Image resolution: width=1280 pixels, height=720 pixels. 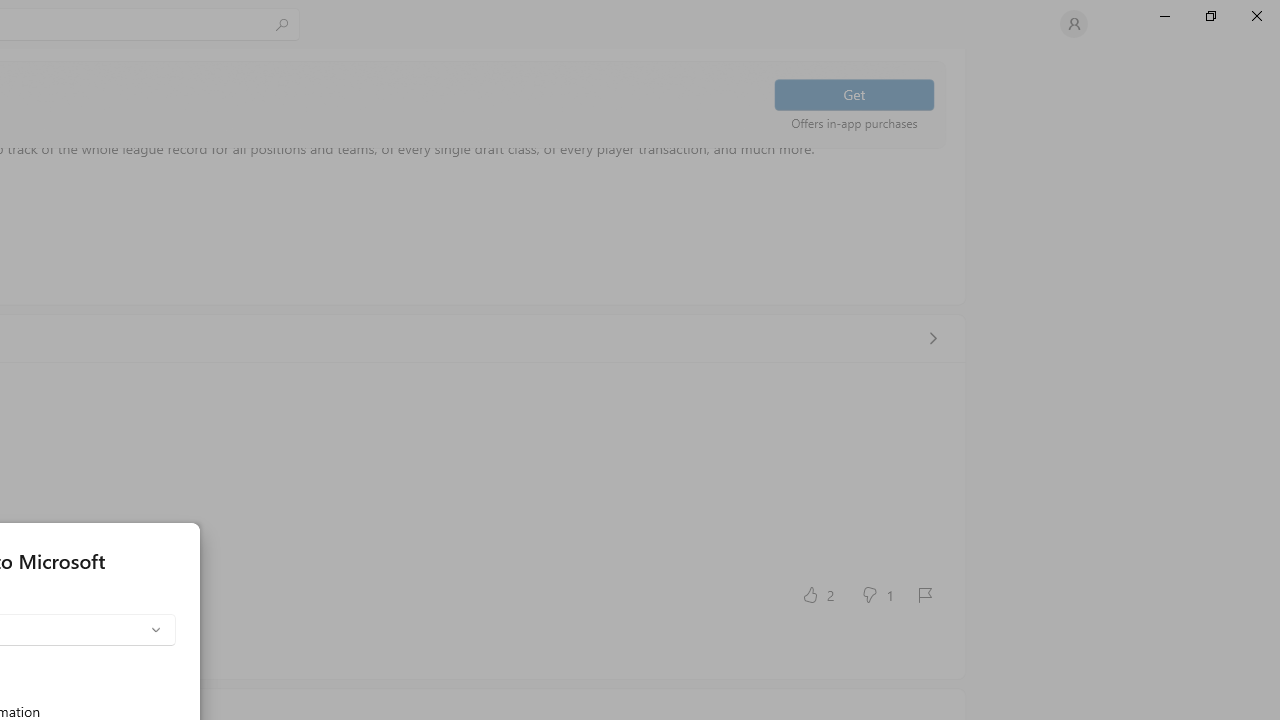 What do you see at coordinates (932, 338) in the screenshot?
I see `Show all ratings and reviews` at bounding box center [932, 338].